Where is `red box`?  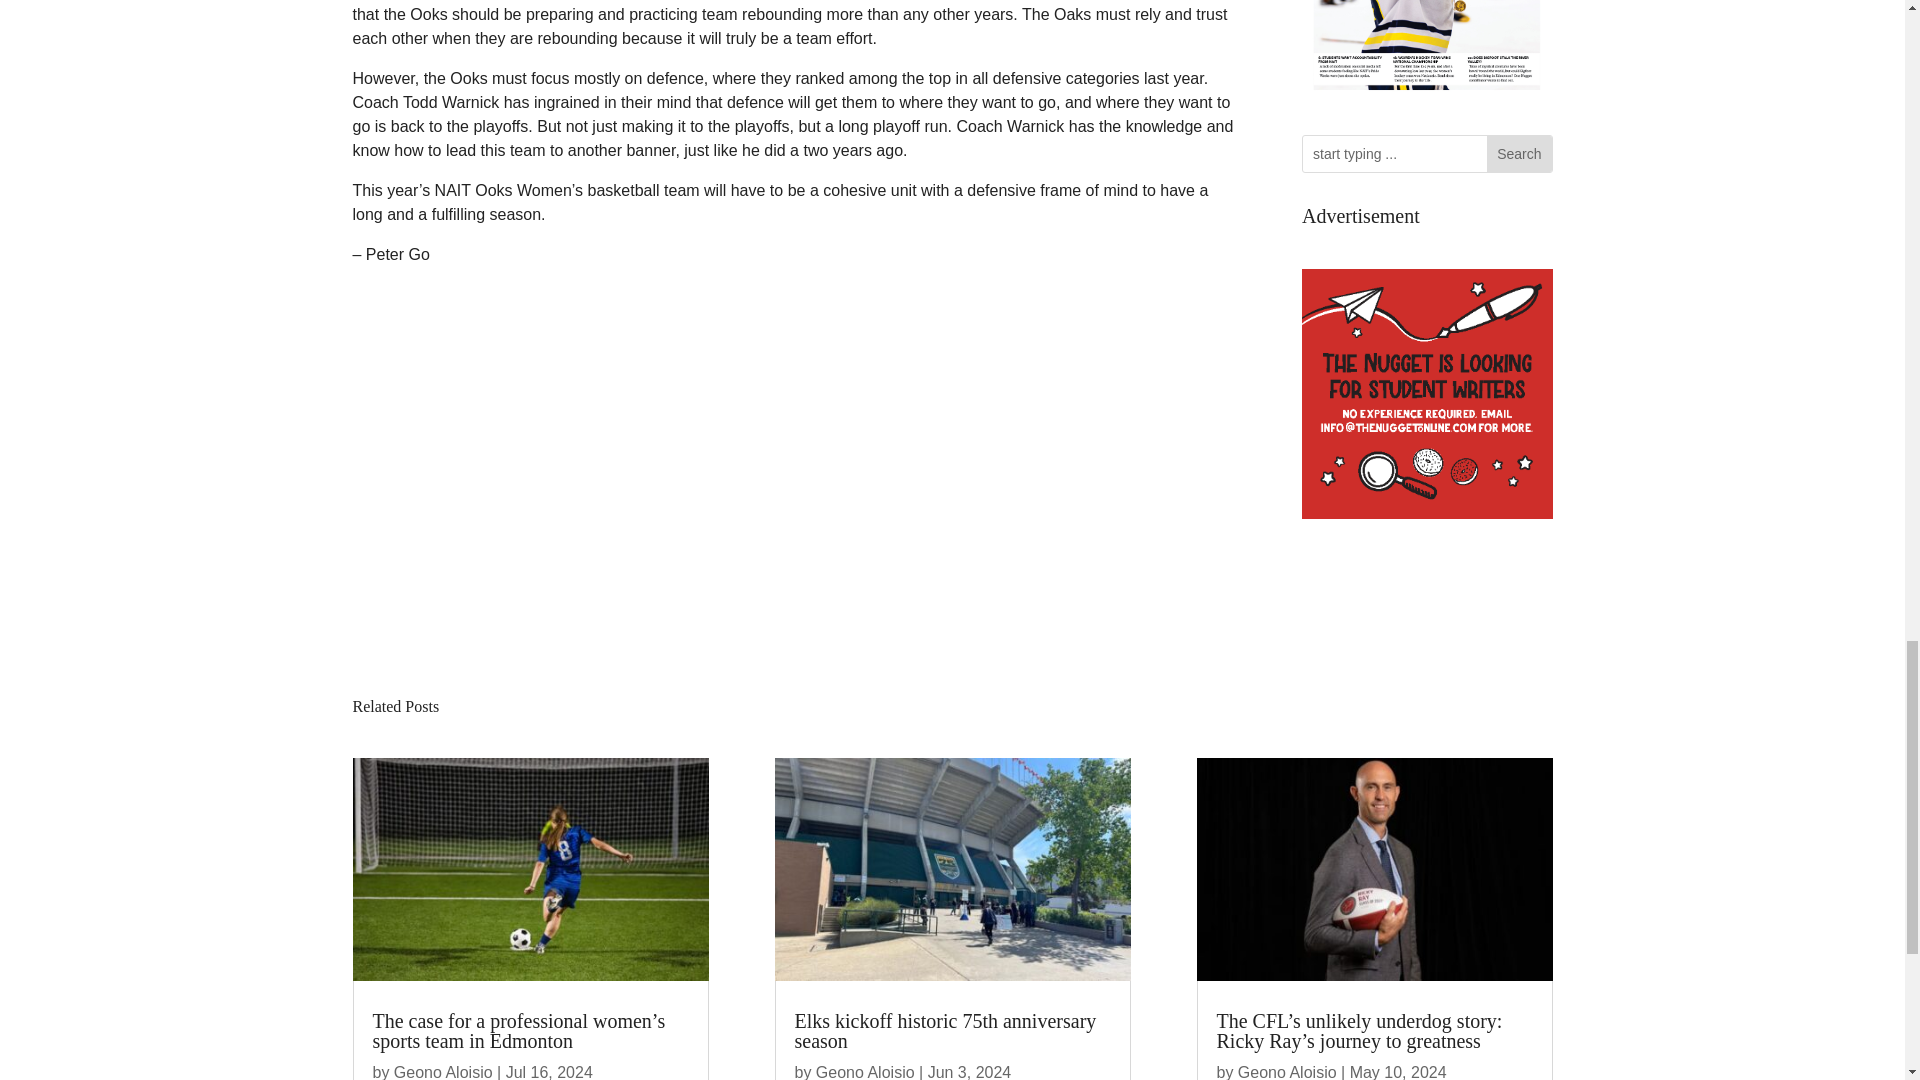
red box is located at coordinates (1427, 394).